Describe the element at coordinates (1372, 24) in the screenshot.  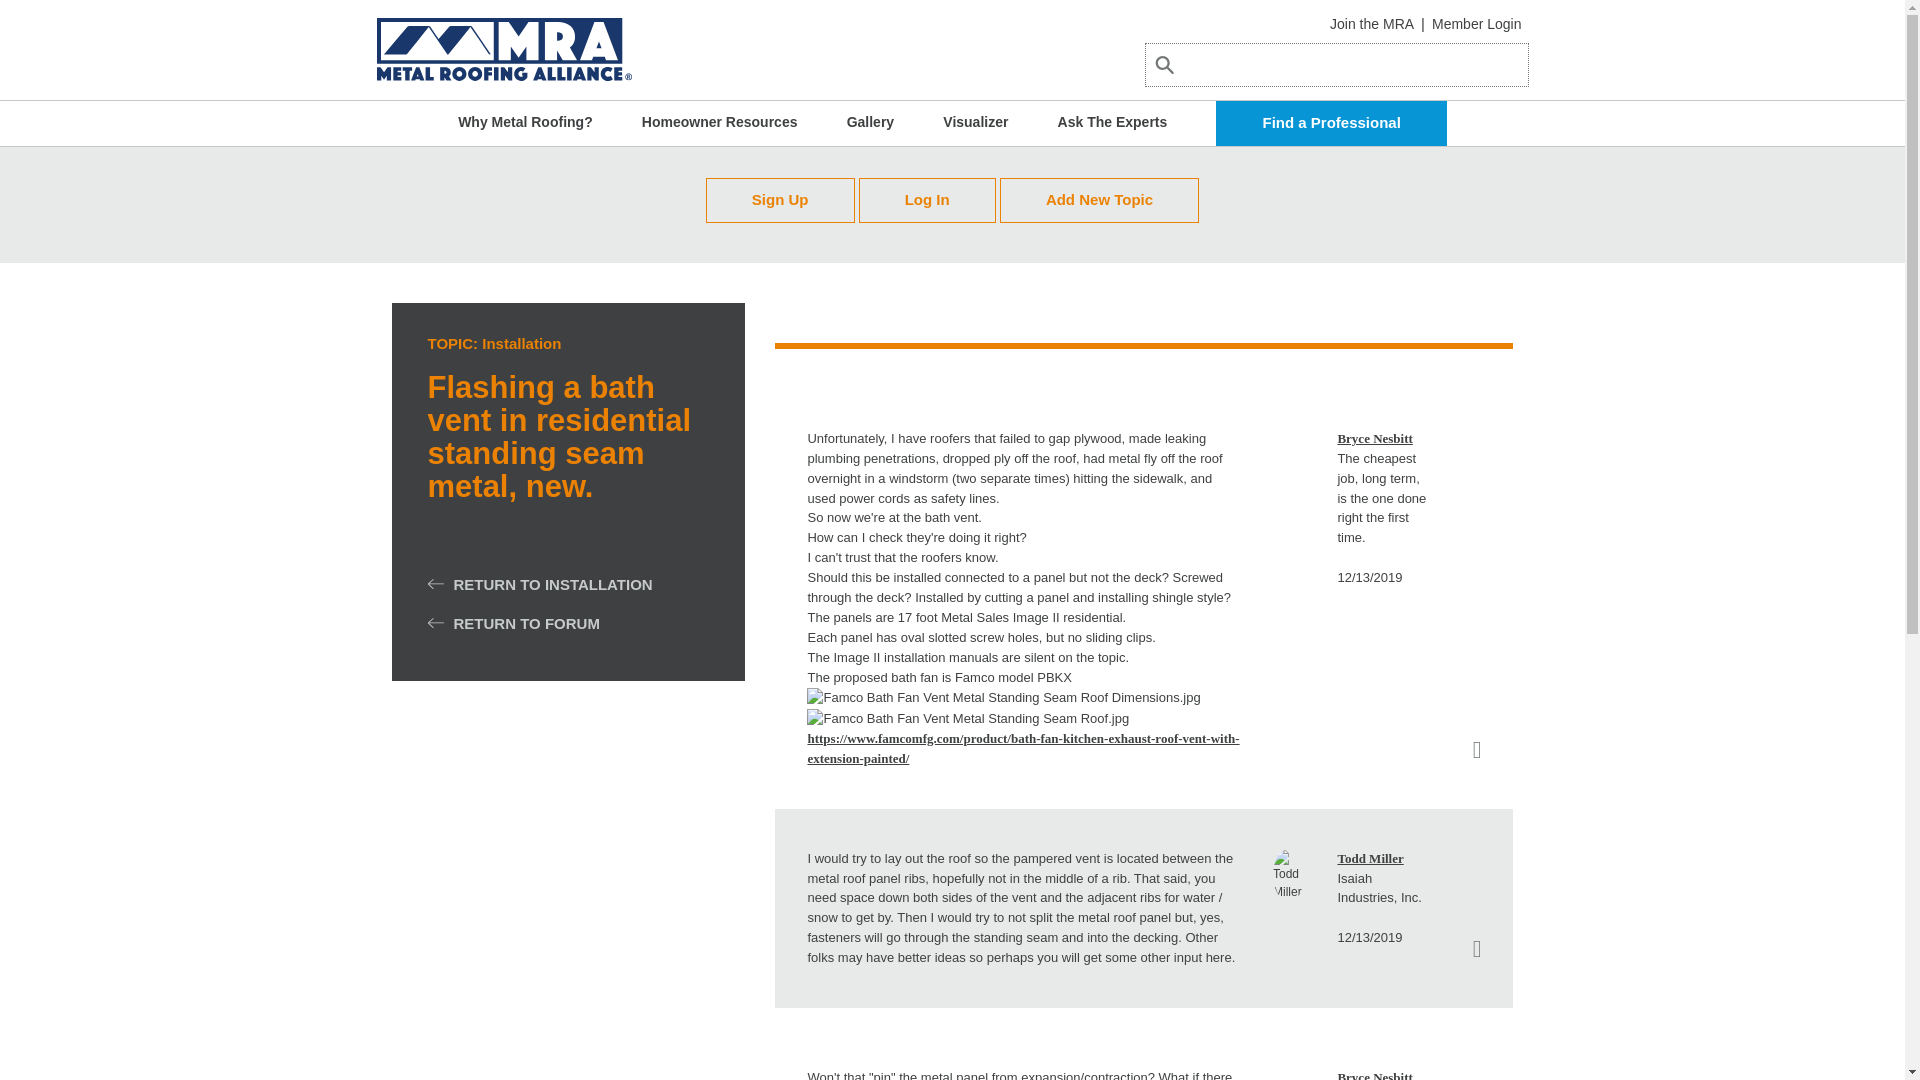
I see `Join the MRA` at that location.